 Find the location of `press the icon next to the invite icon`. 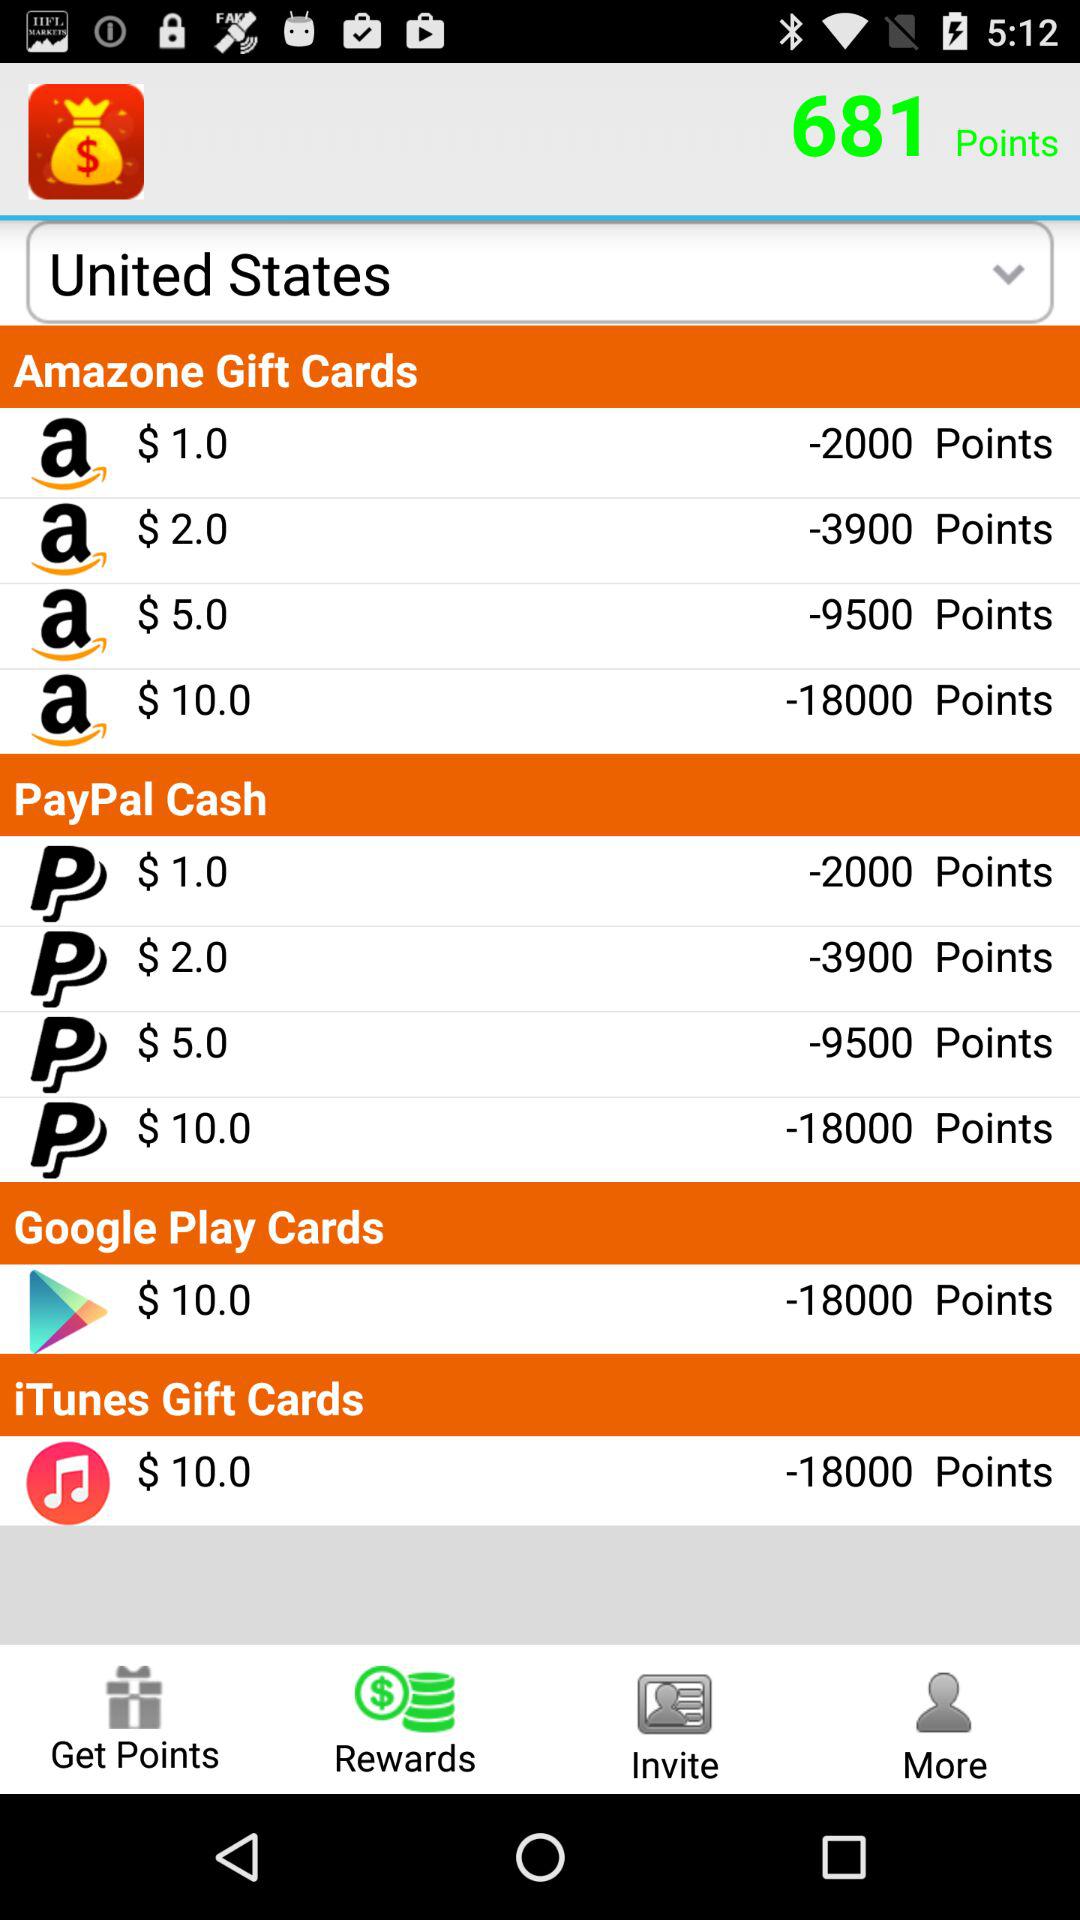

press the icon next to the invite icon is located at coordinates (945, 1718).